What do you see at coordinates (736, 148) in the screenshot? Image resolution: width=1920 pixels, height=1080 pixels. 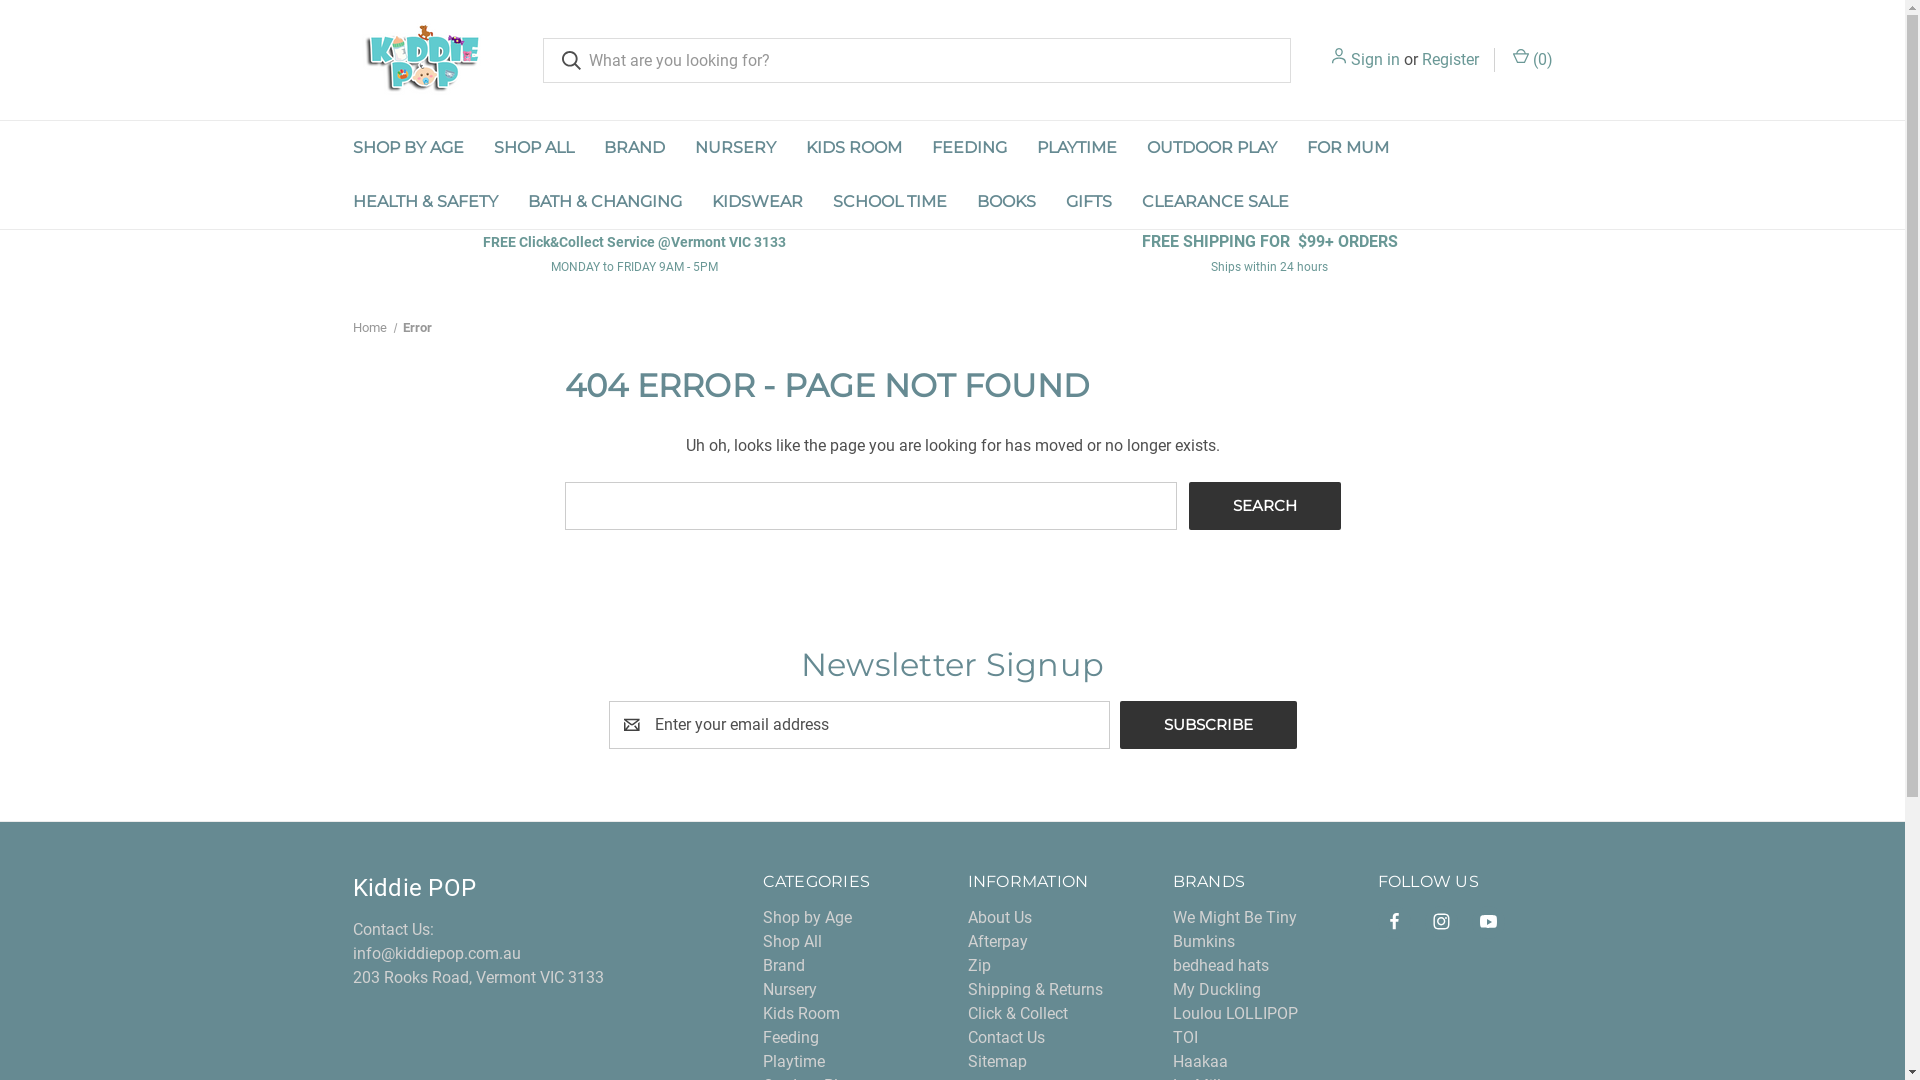 I see `NURSERY` at bounding box center [736, 148].